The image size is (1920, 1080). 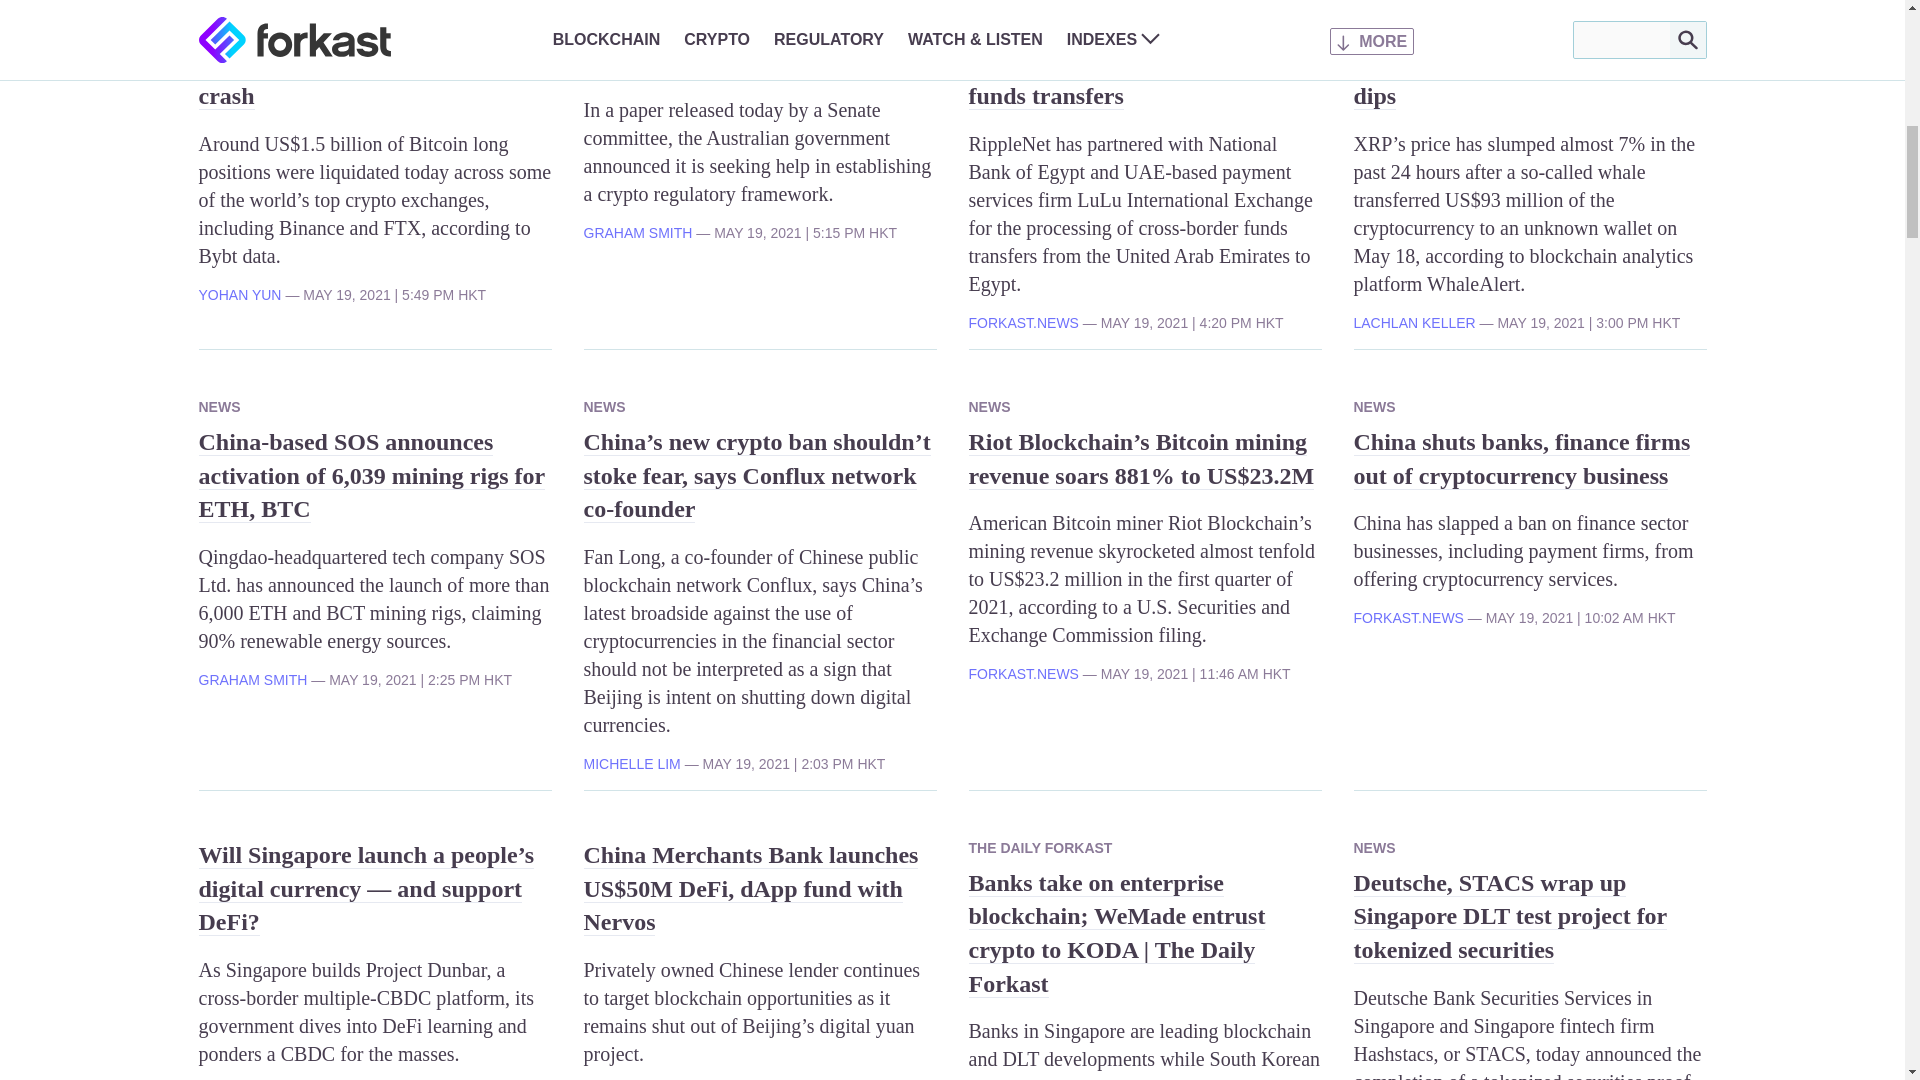 I want to click on Posts by Lachlan Keller, so click(x=1414, y=322).